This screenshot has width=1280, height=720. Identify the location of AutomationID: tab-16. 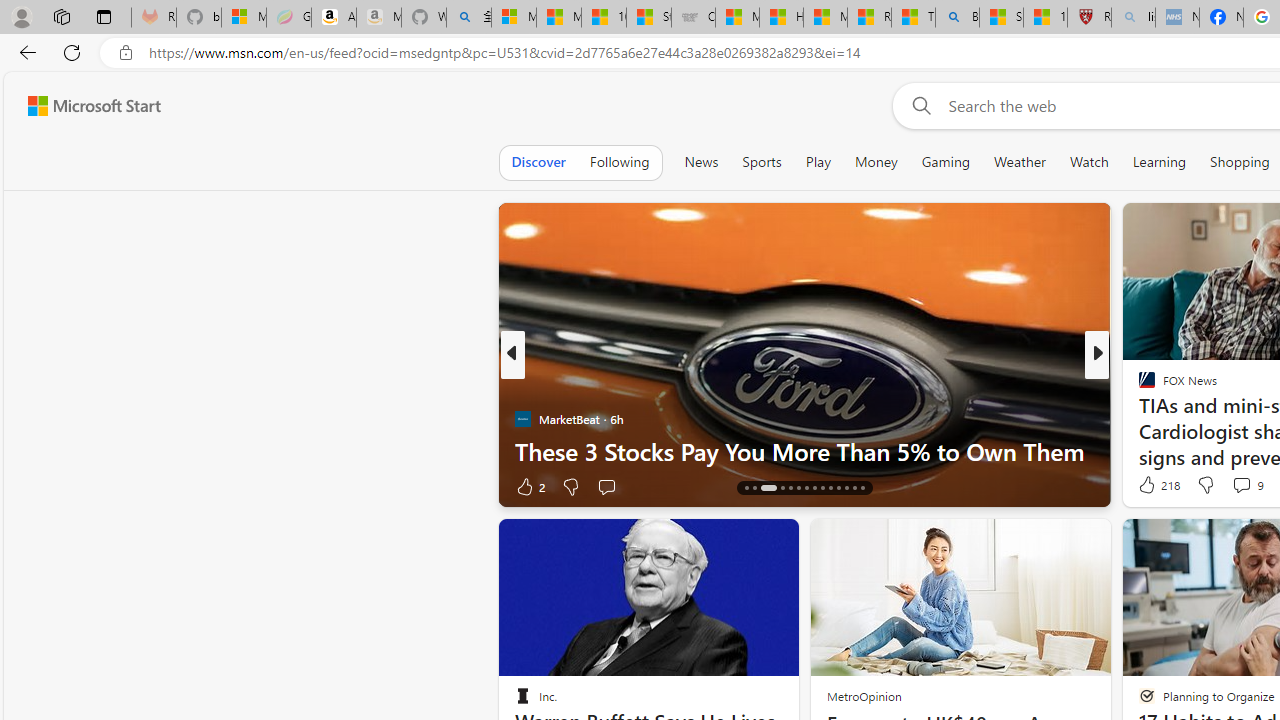
(754, 488).